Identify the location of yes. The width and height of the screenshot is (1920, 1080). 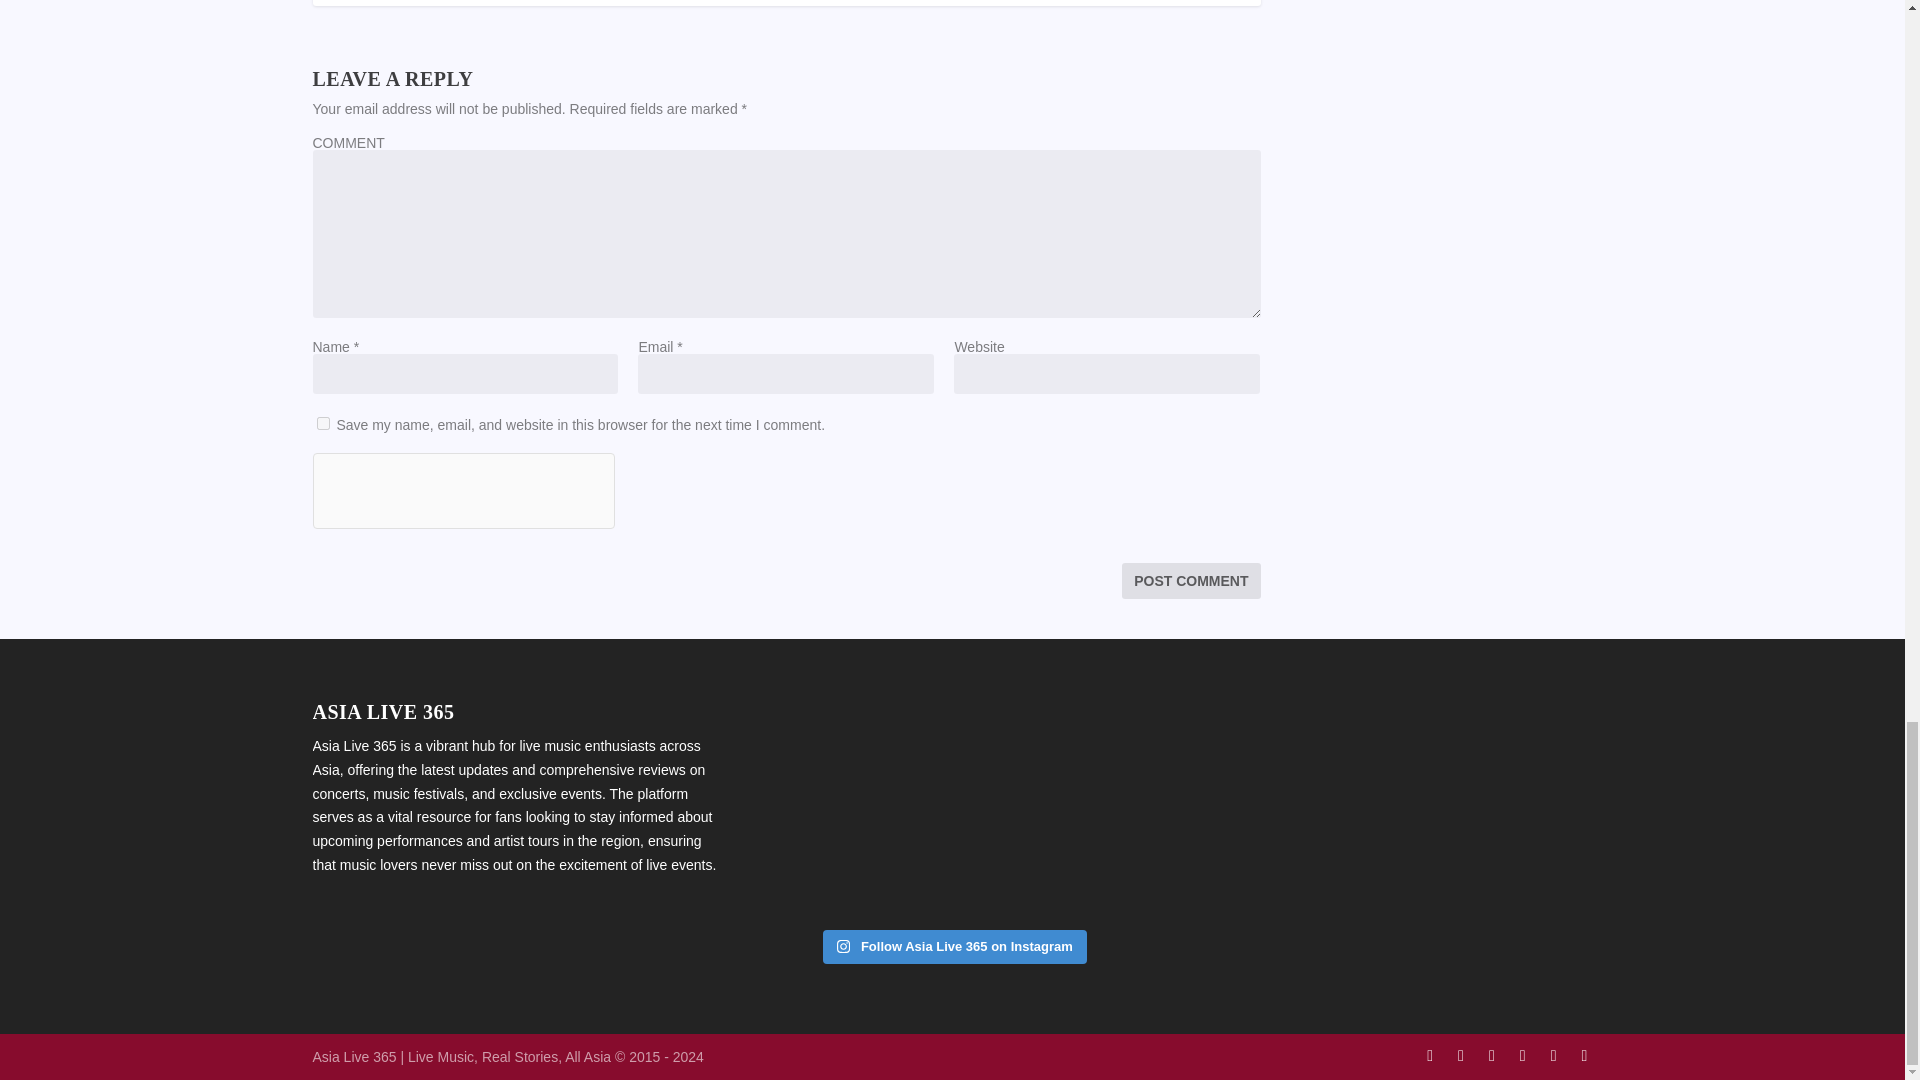
(322, 422).